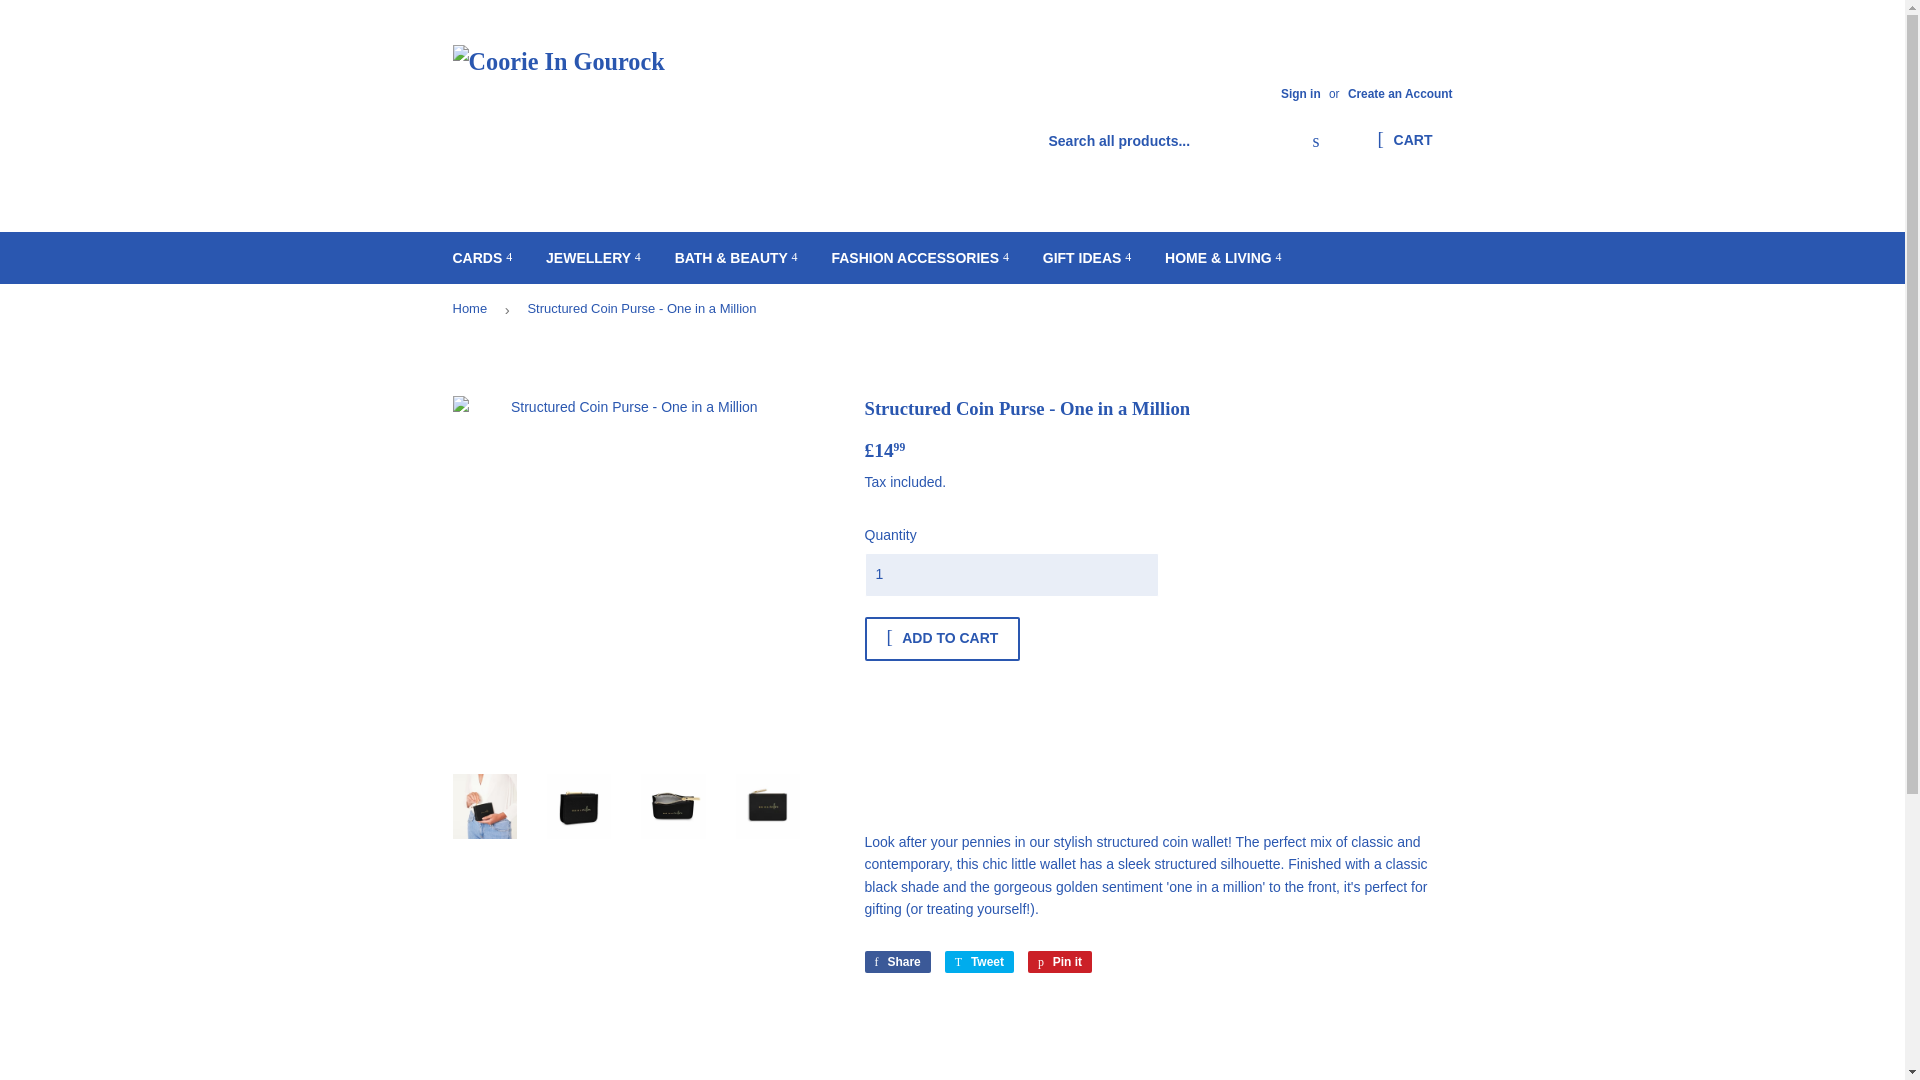 The width and height of the screenshot is (1920, 1080). Describe the element at coordinates (1316, 142) in the screenshot. I see `Search` at that location.